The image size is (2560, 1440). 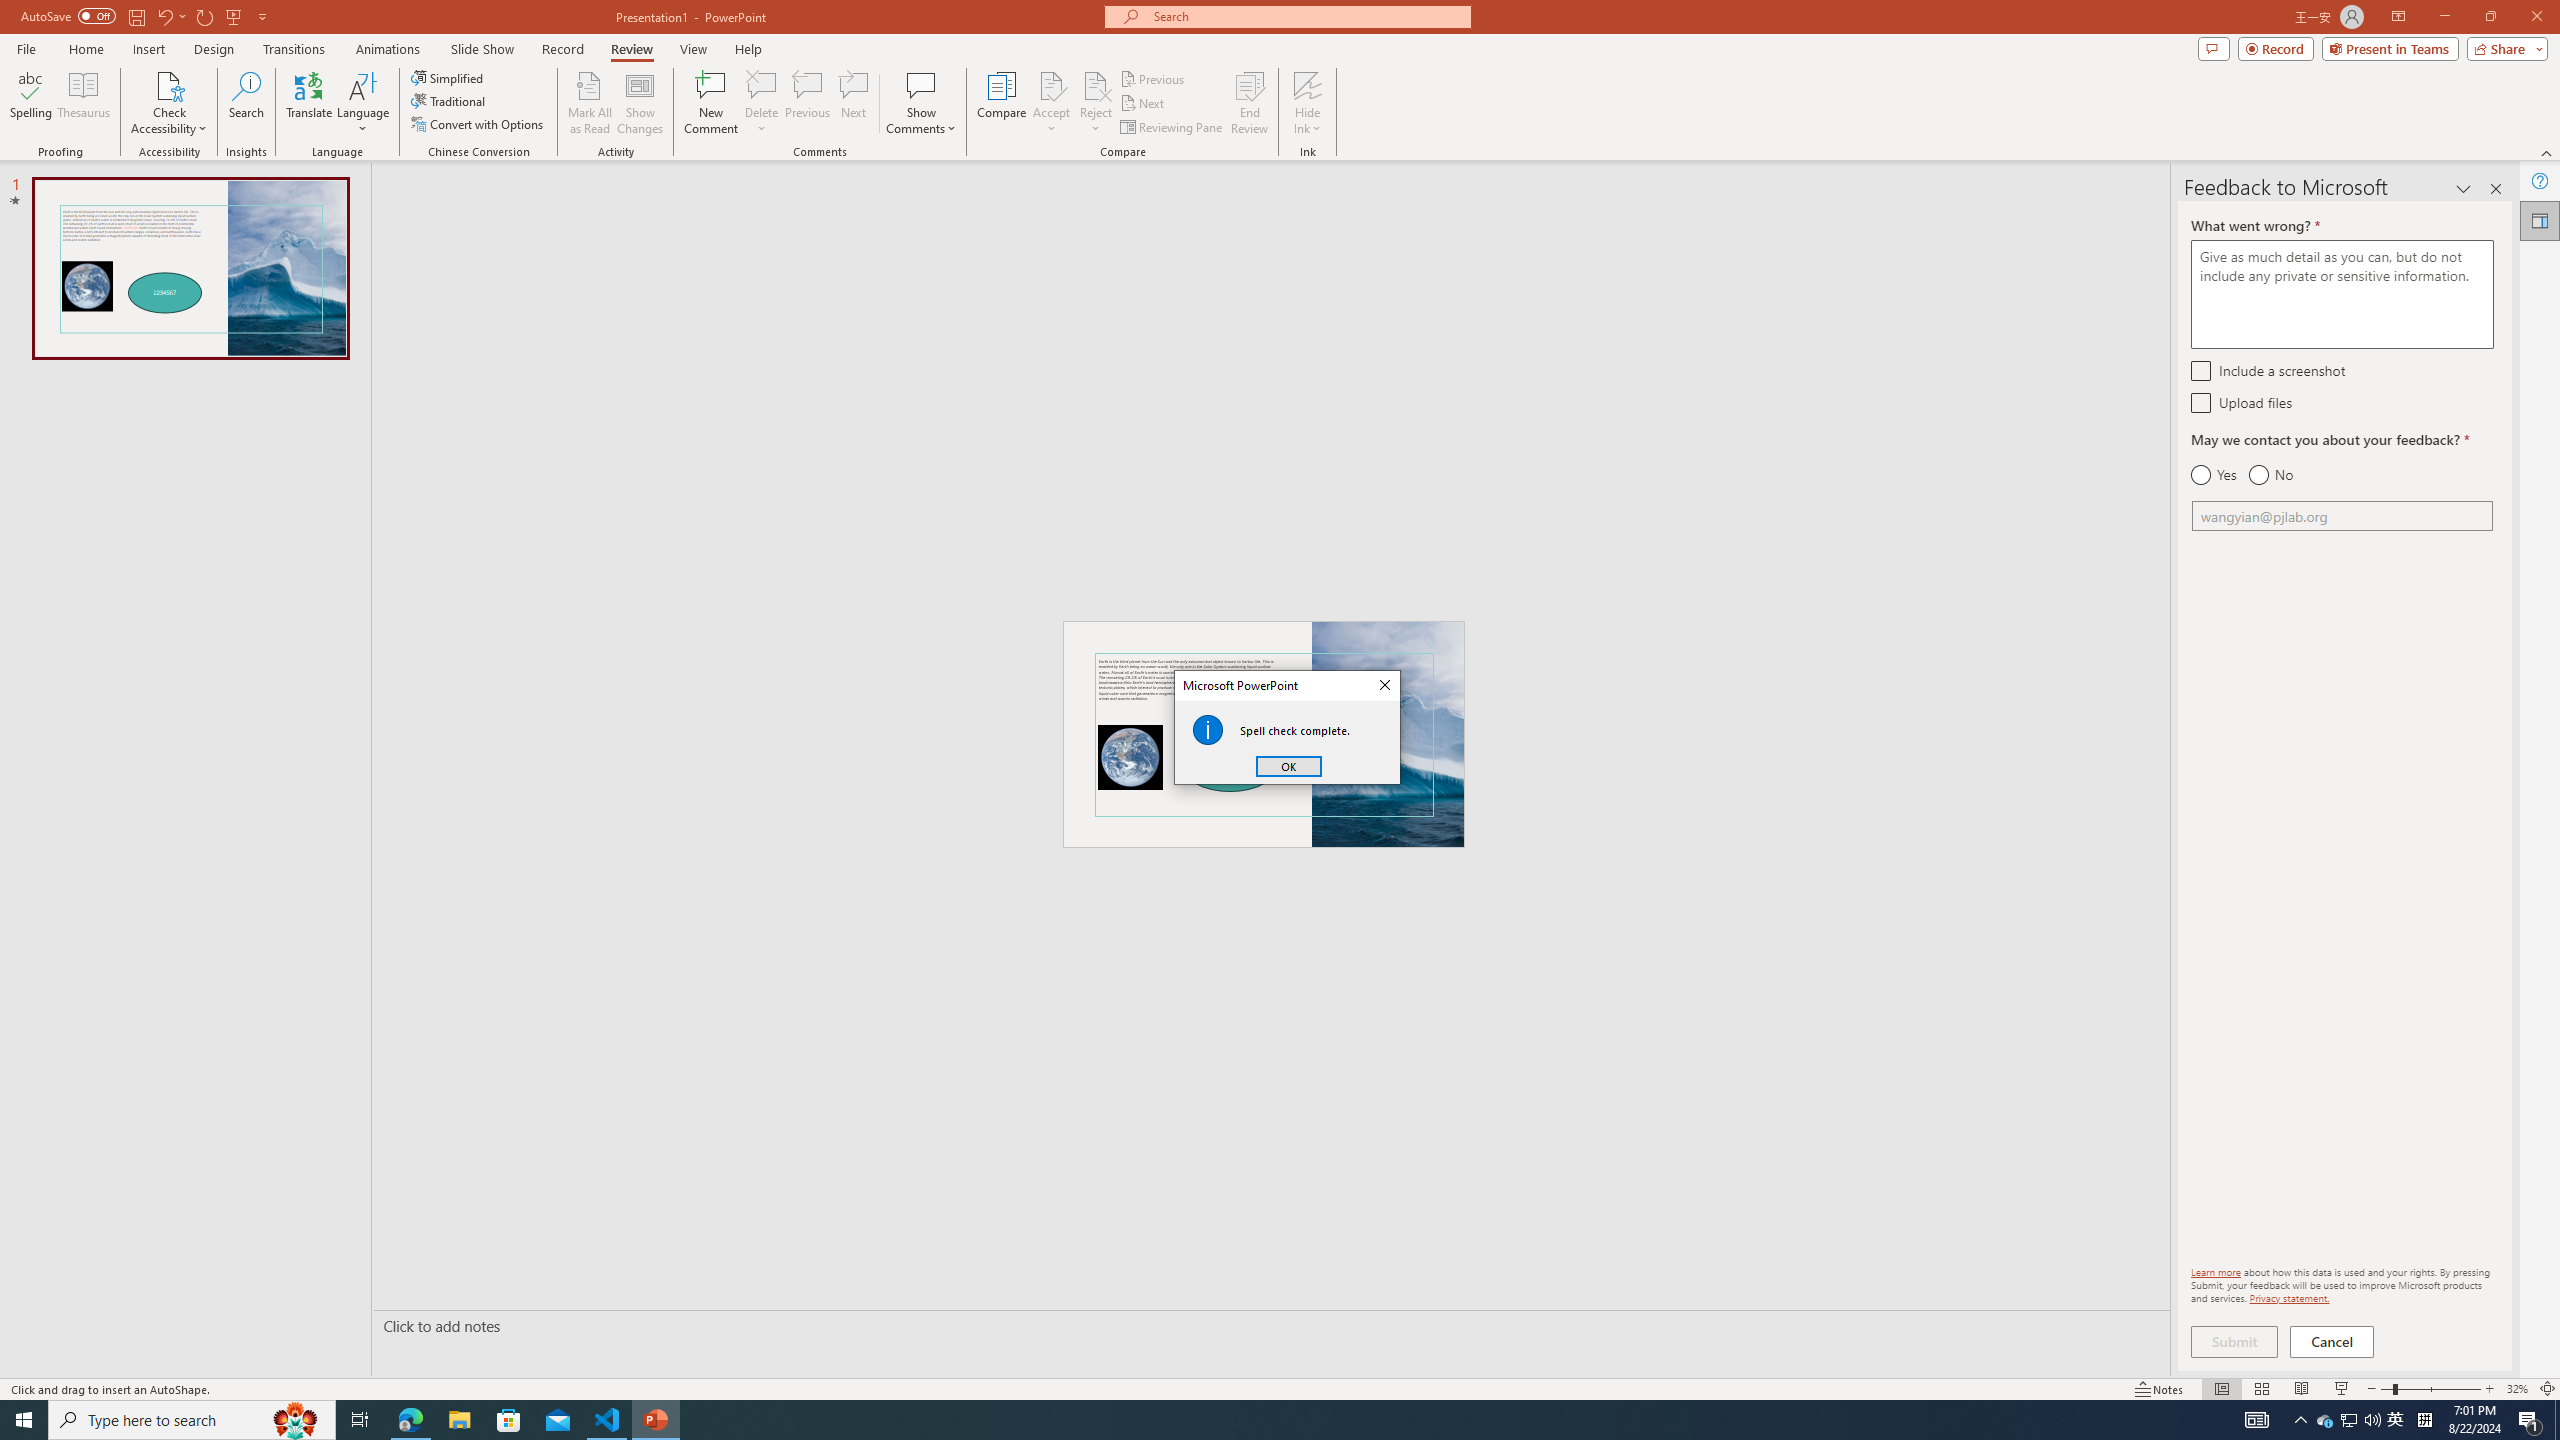 What do you see at coordinates (2216, 1271) in the screenshot?
I see `Learn more` at bounding box center [2216, 1271].